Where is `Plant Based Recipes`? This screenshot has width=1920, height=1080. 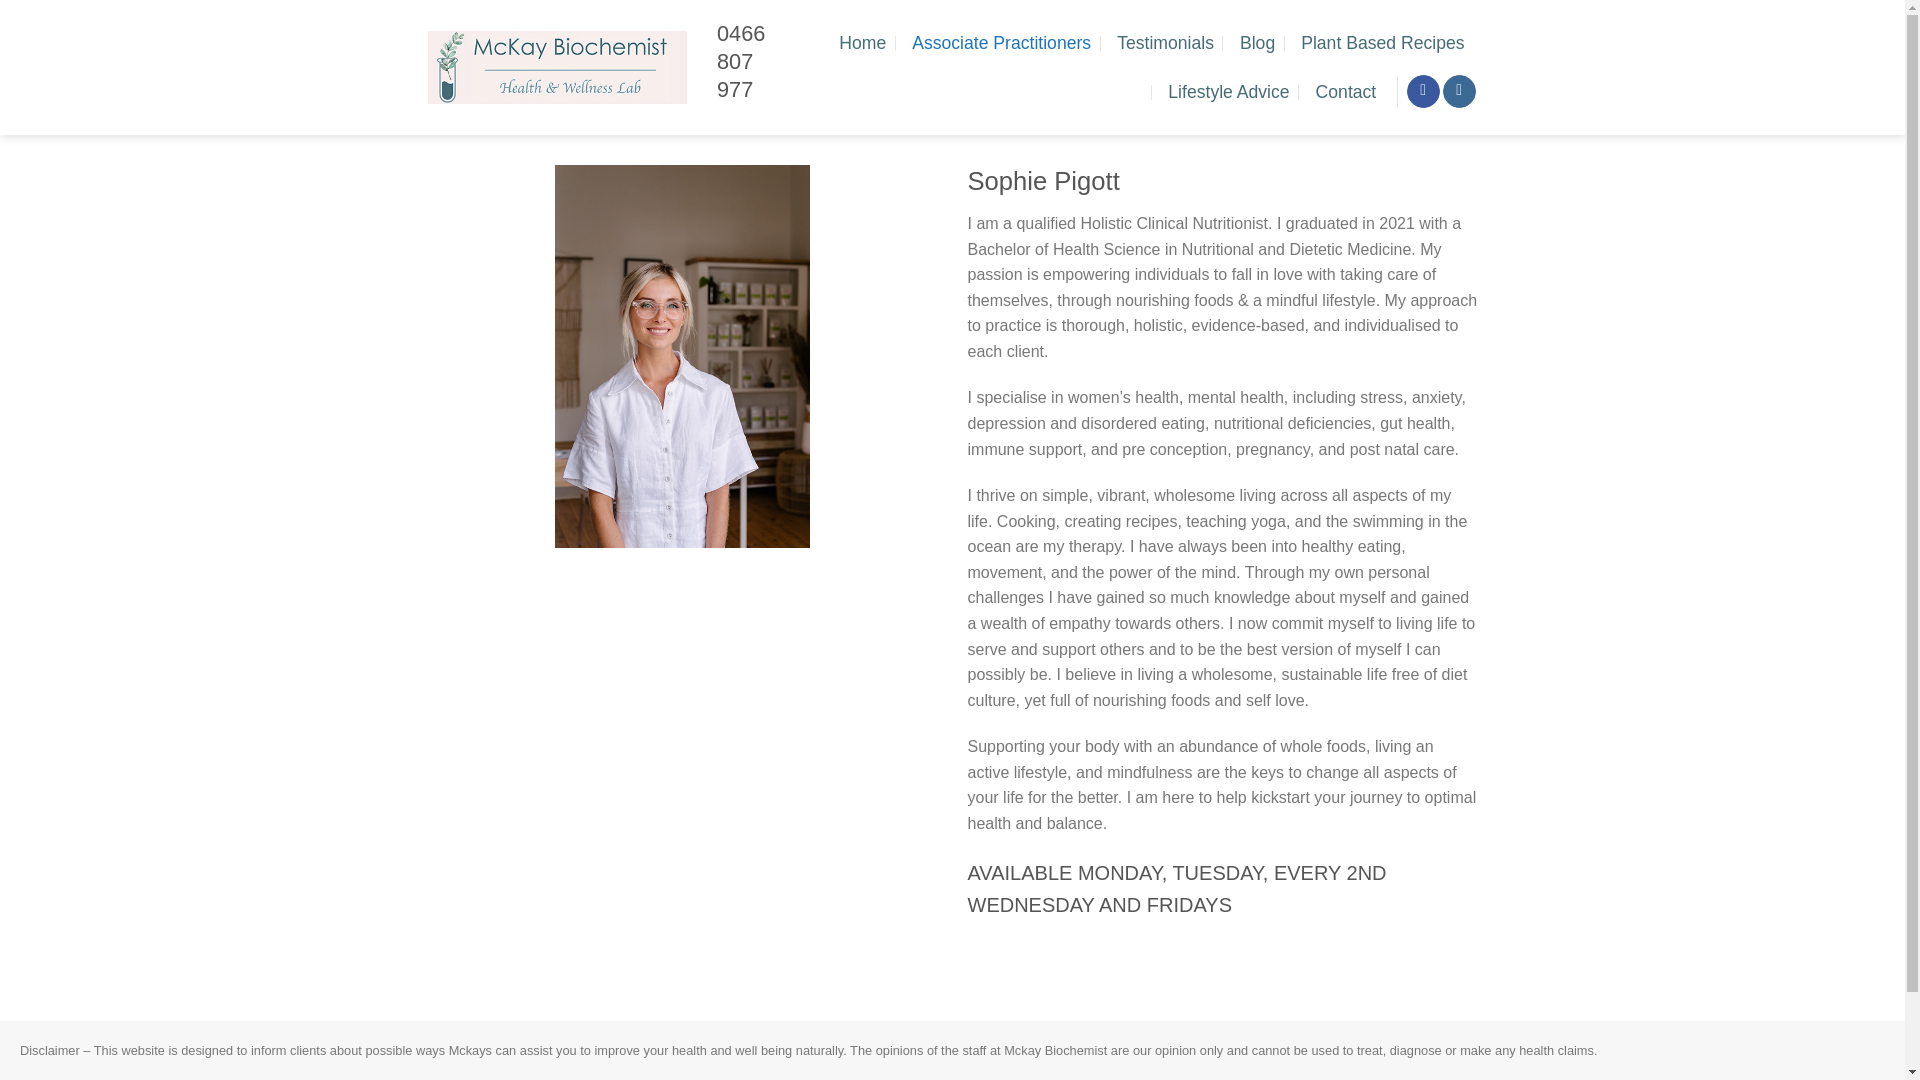 Plant Based Recipes is located at coordinates (1382, 42).